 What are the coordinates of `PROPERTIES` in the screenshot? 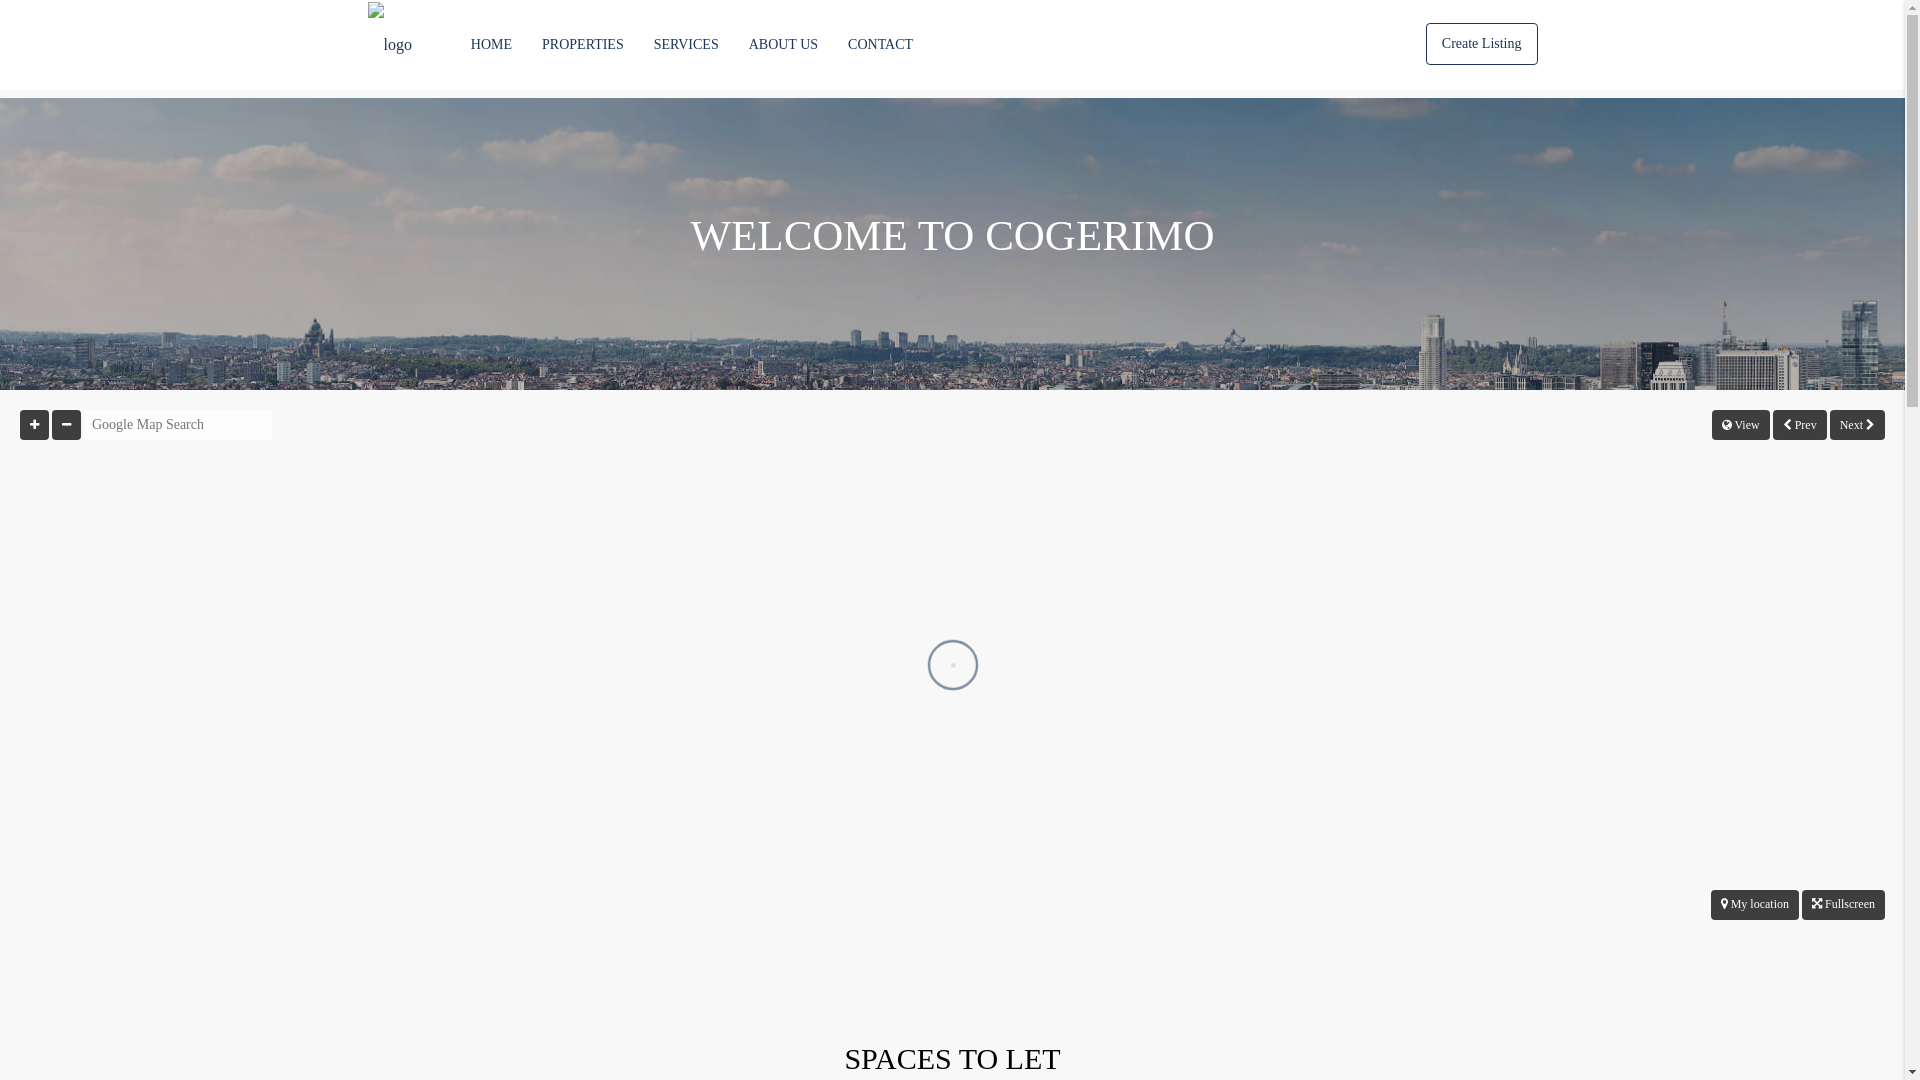 It's located at (583, 45).